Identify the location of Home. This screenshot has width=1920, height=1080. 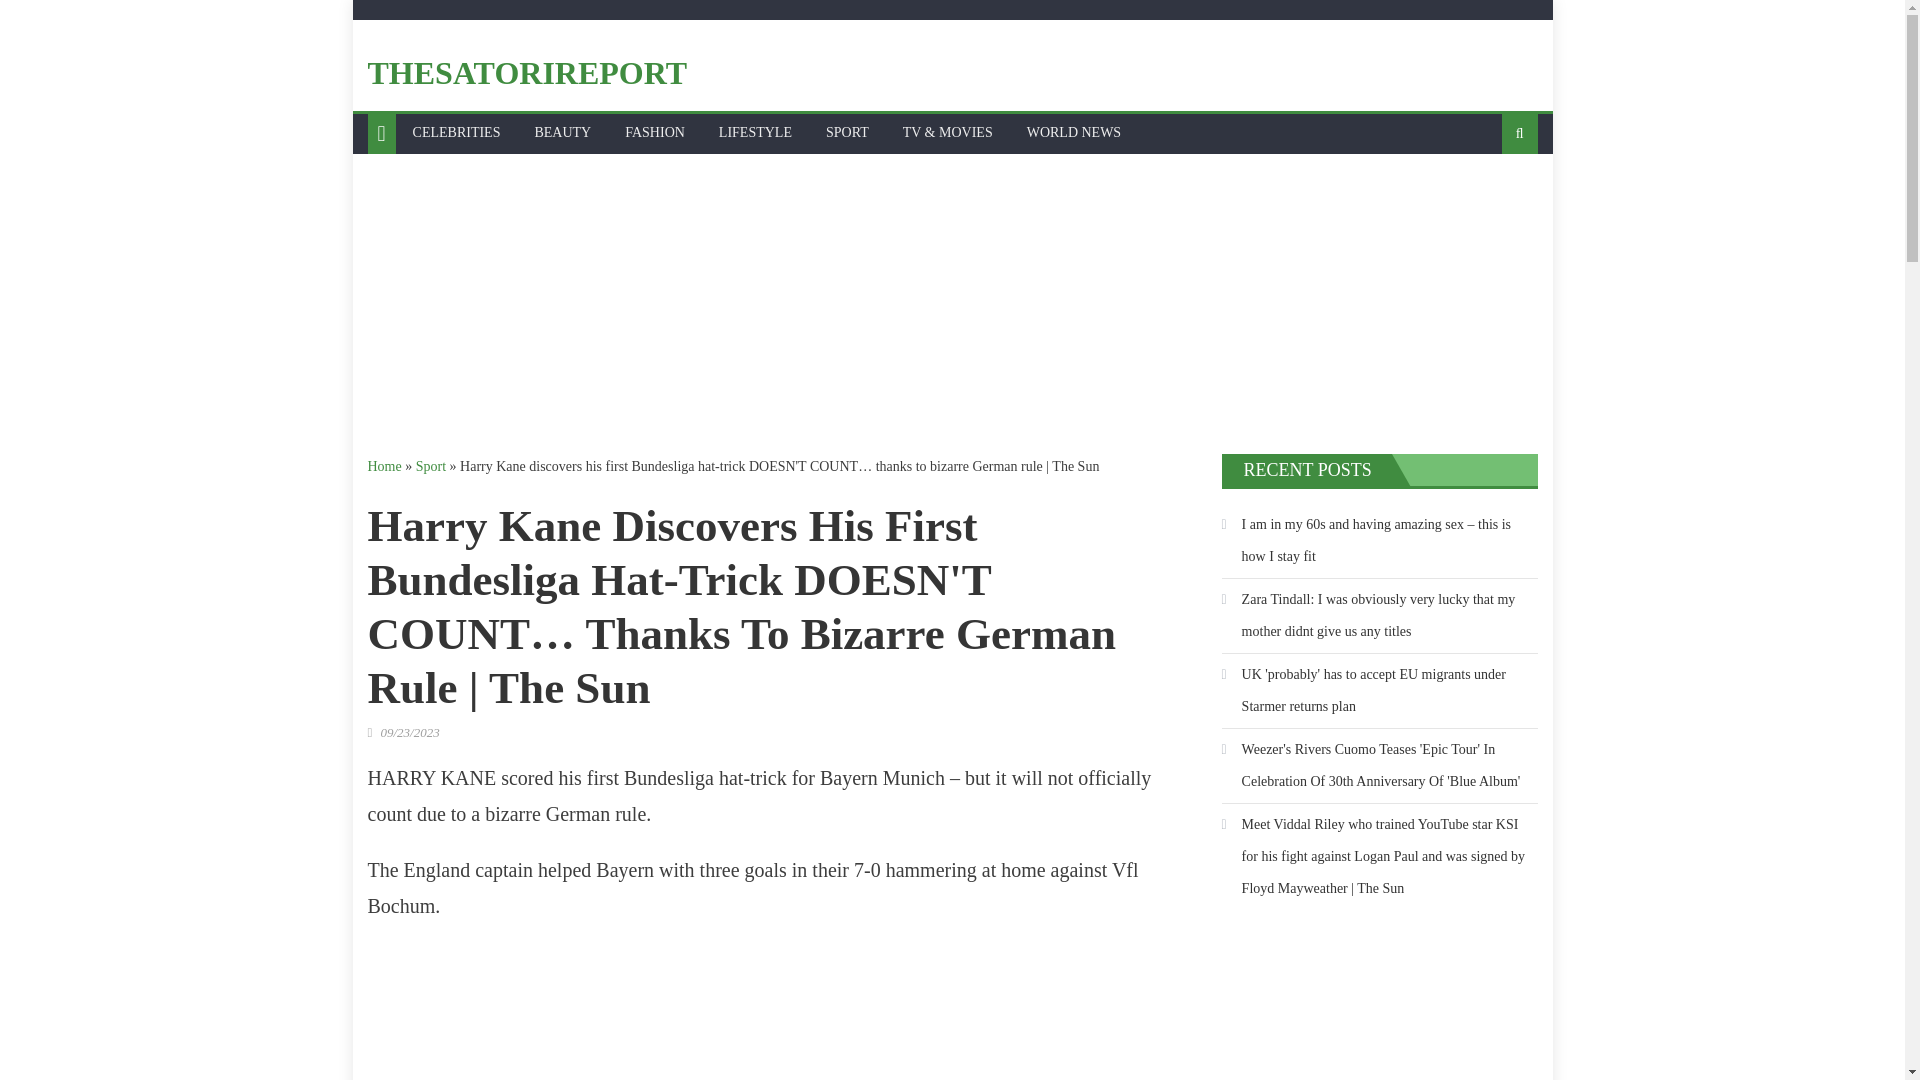
(384, 466).